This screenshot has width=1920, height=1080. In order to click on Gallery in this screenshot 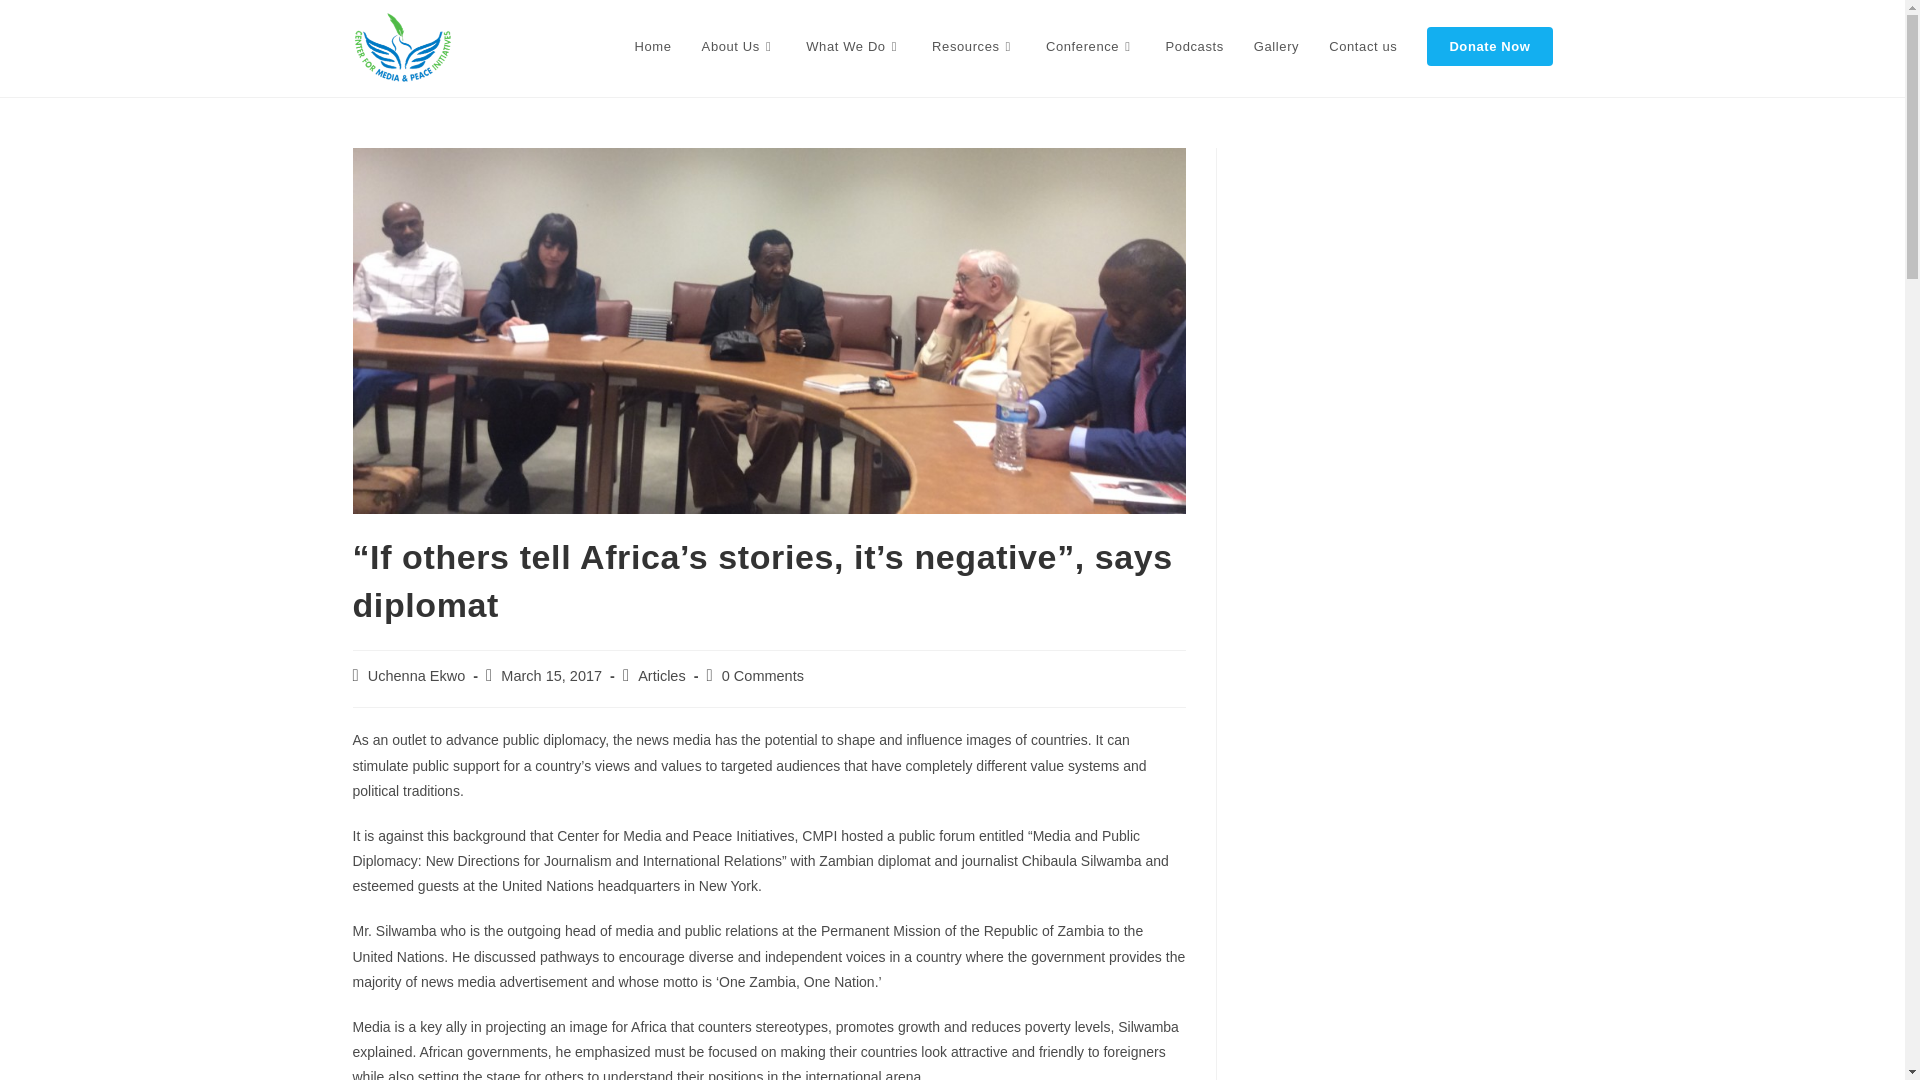, I will do `click(1276, 46)`.